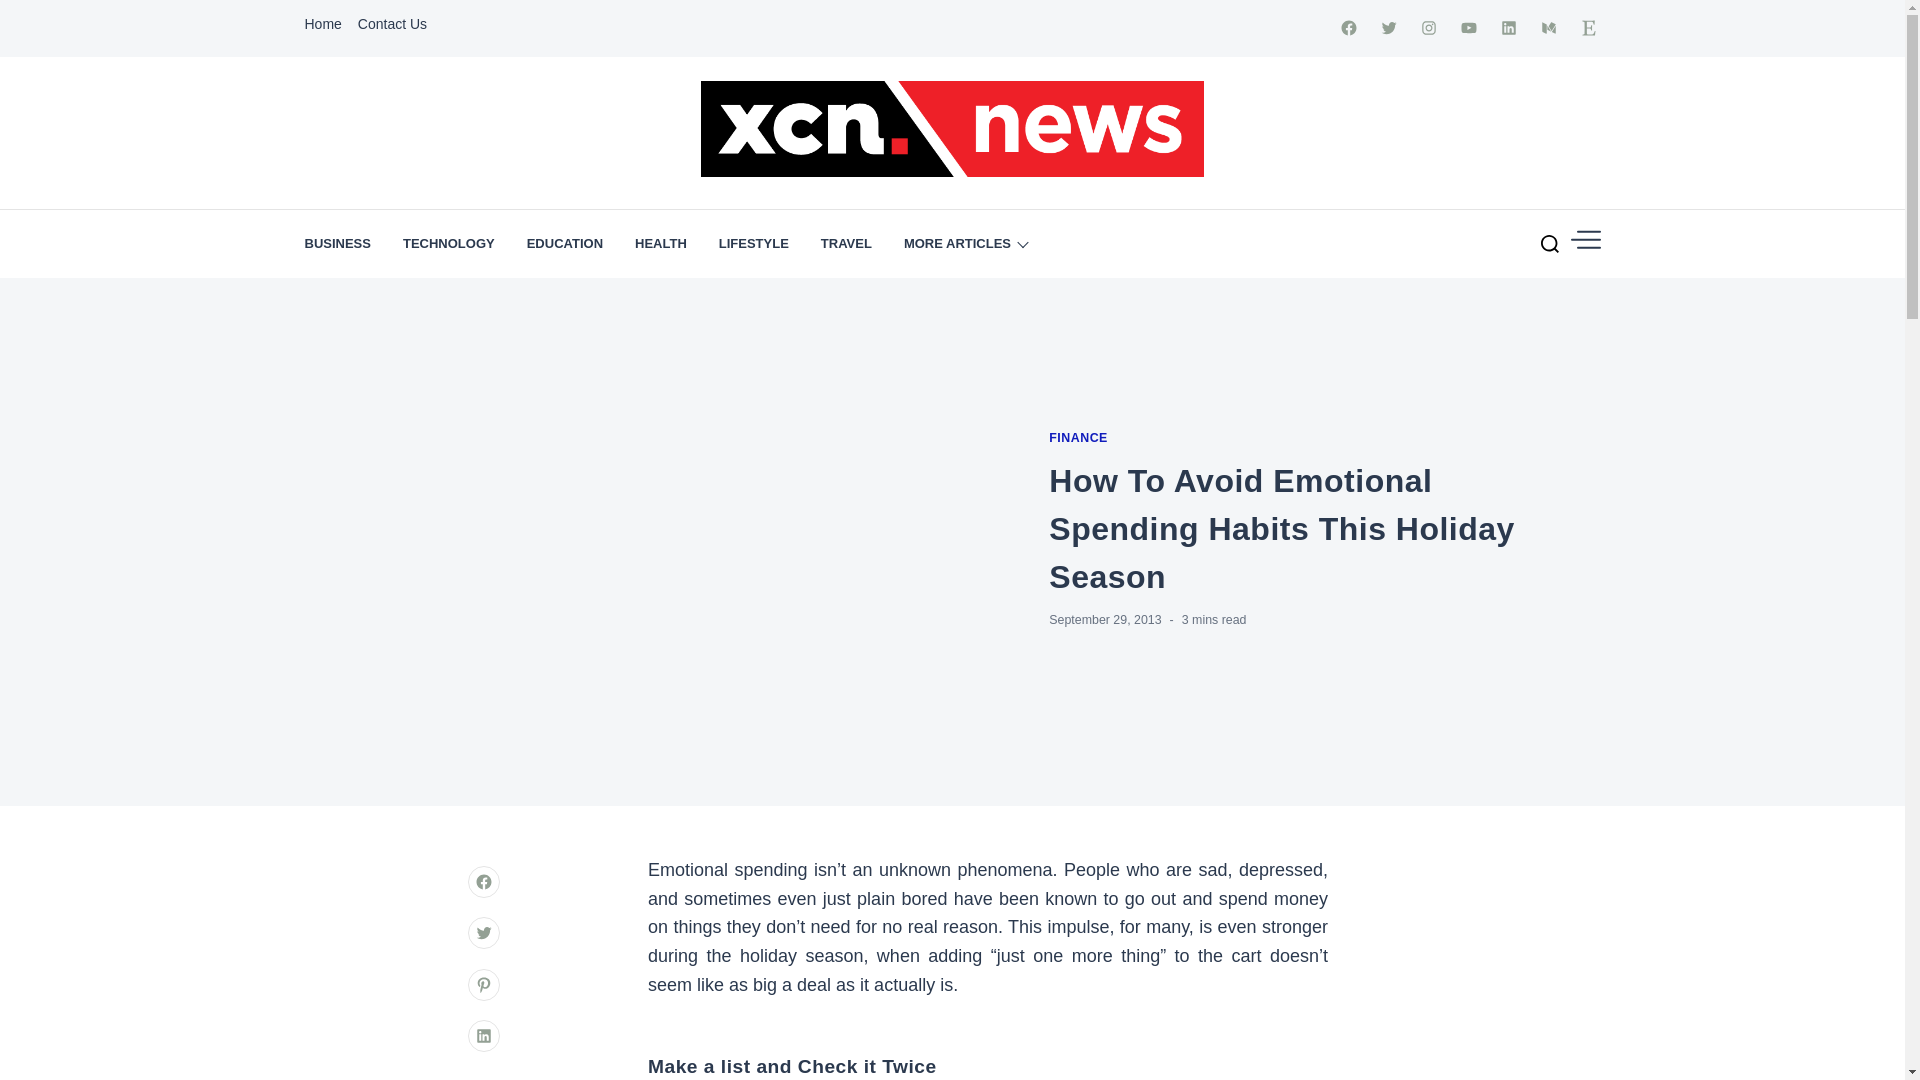 The image size is (1920, 1080). What do you see at coordinates (564, 243) in the screenshot?
I see `EDUCATION` at bounding box center [564, 243].